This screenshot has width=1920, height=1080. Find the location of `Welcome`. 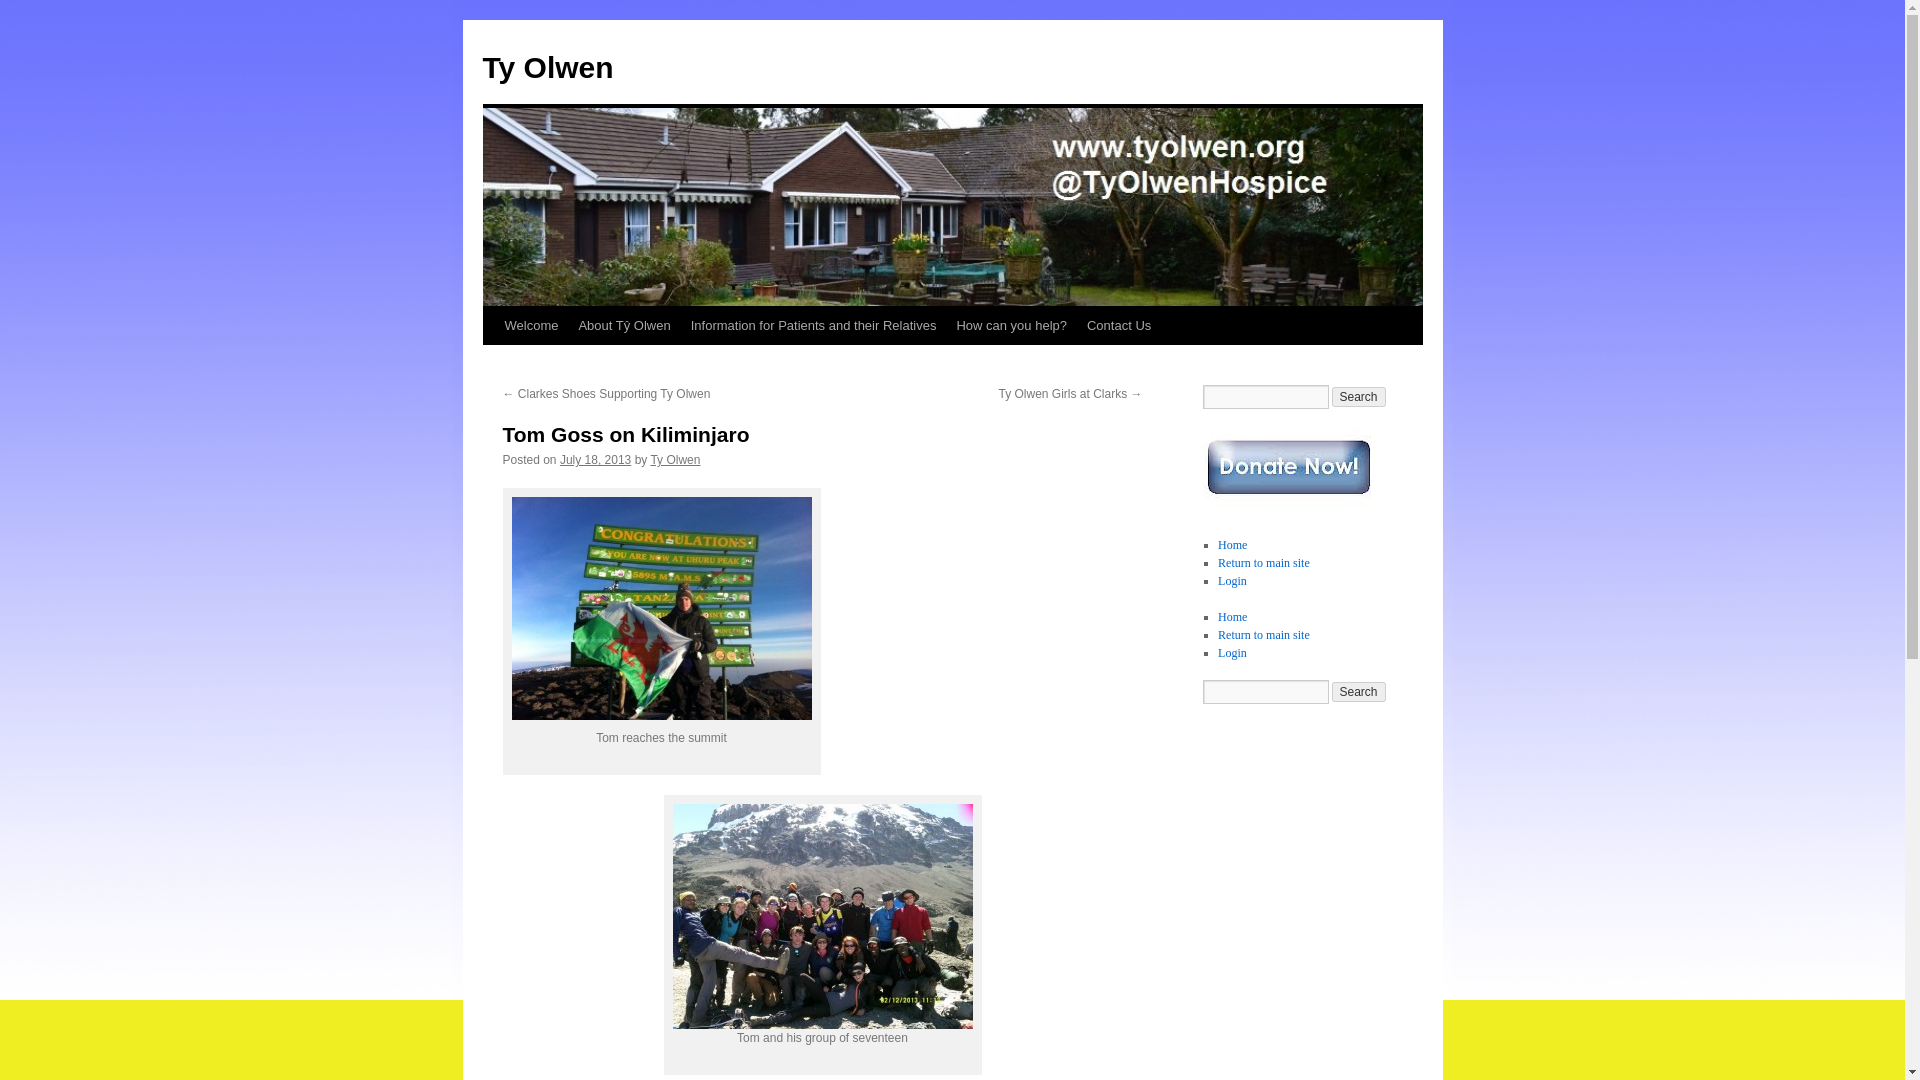

Welcome is located at coordinates (530, 325).